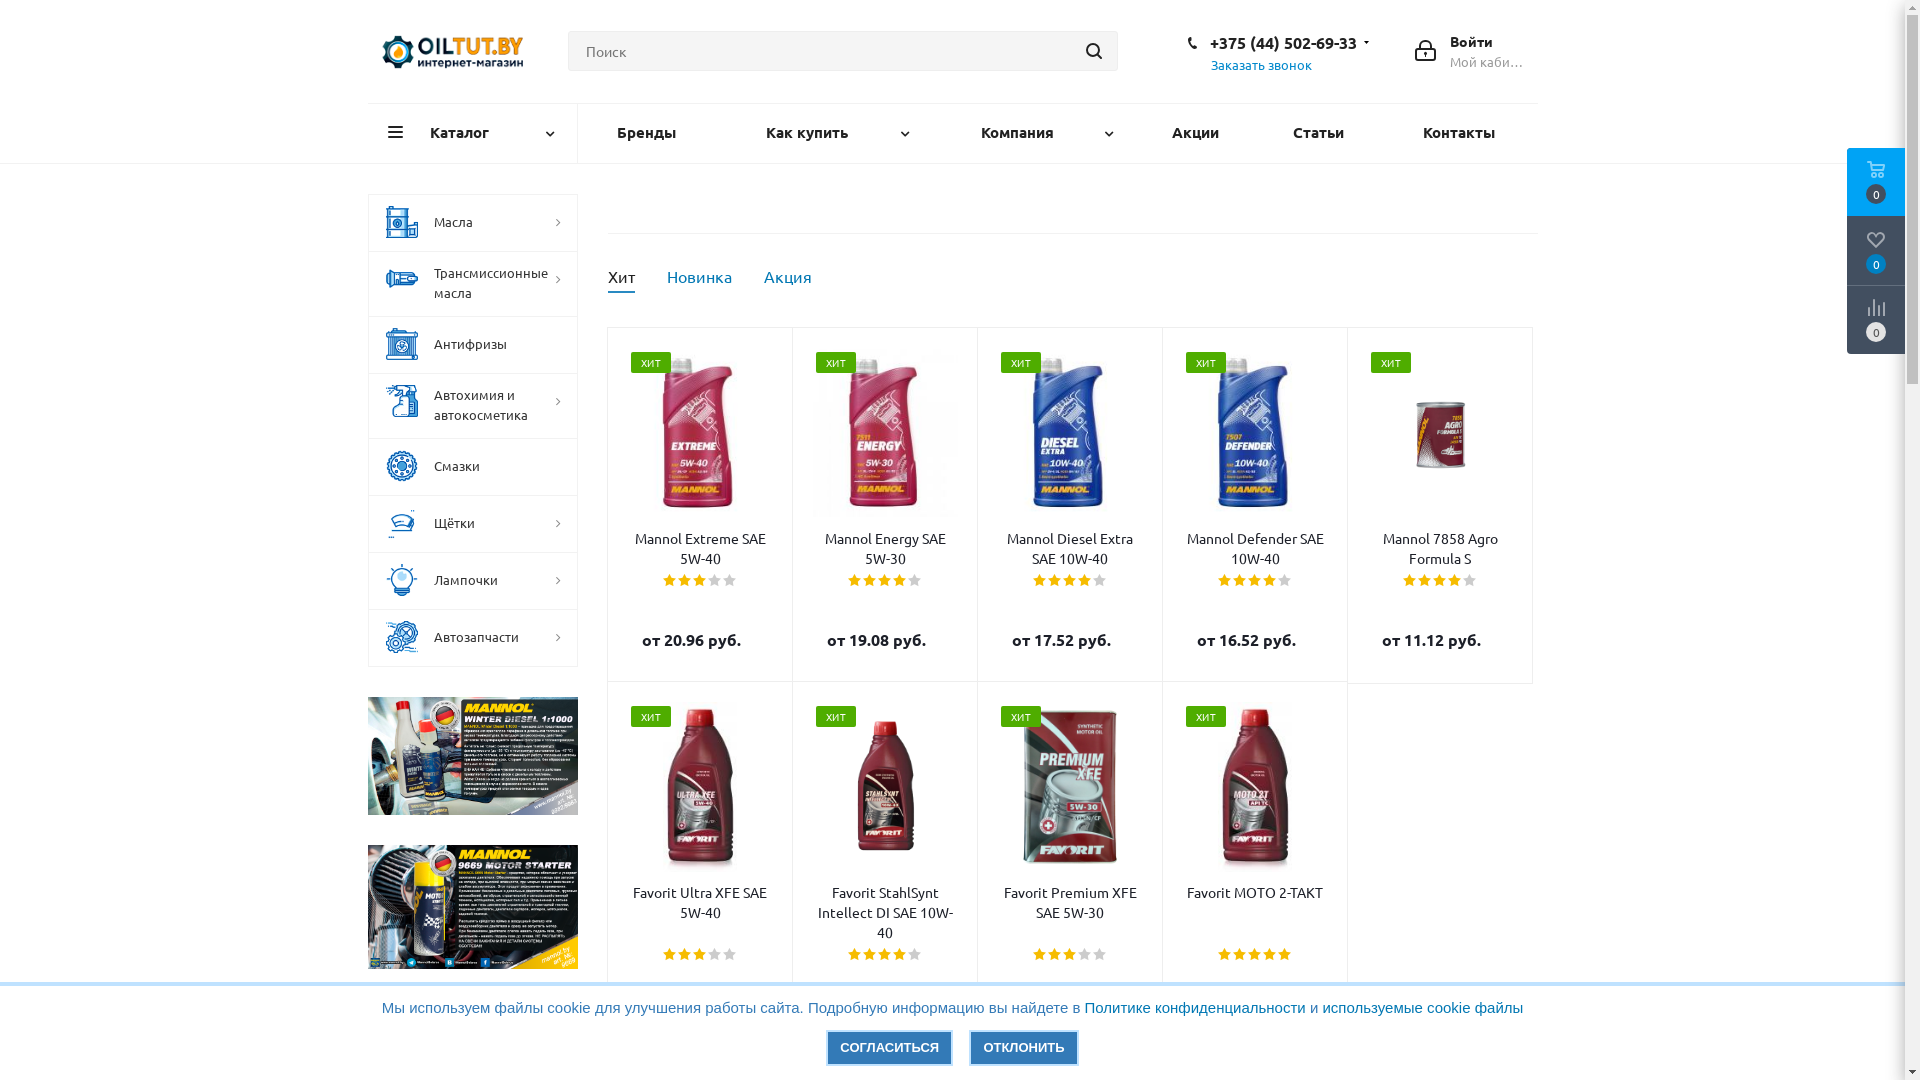 The width and height of the screenshot is (1920, 1080). Describe the element at coordinates (1286, 581) in the screenshot. I see `5` at that location.